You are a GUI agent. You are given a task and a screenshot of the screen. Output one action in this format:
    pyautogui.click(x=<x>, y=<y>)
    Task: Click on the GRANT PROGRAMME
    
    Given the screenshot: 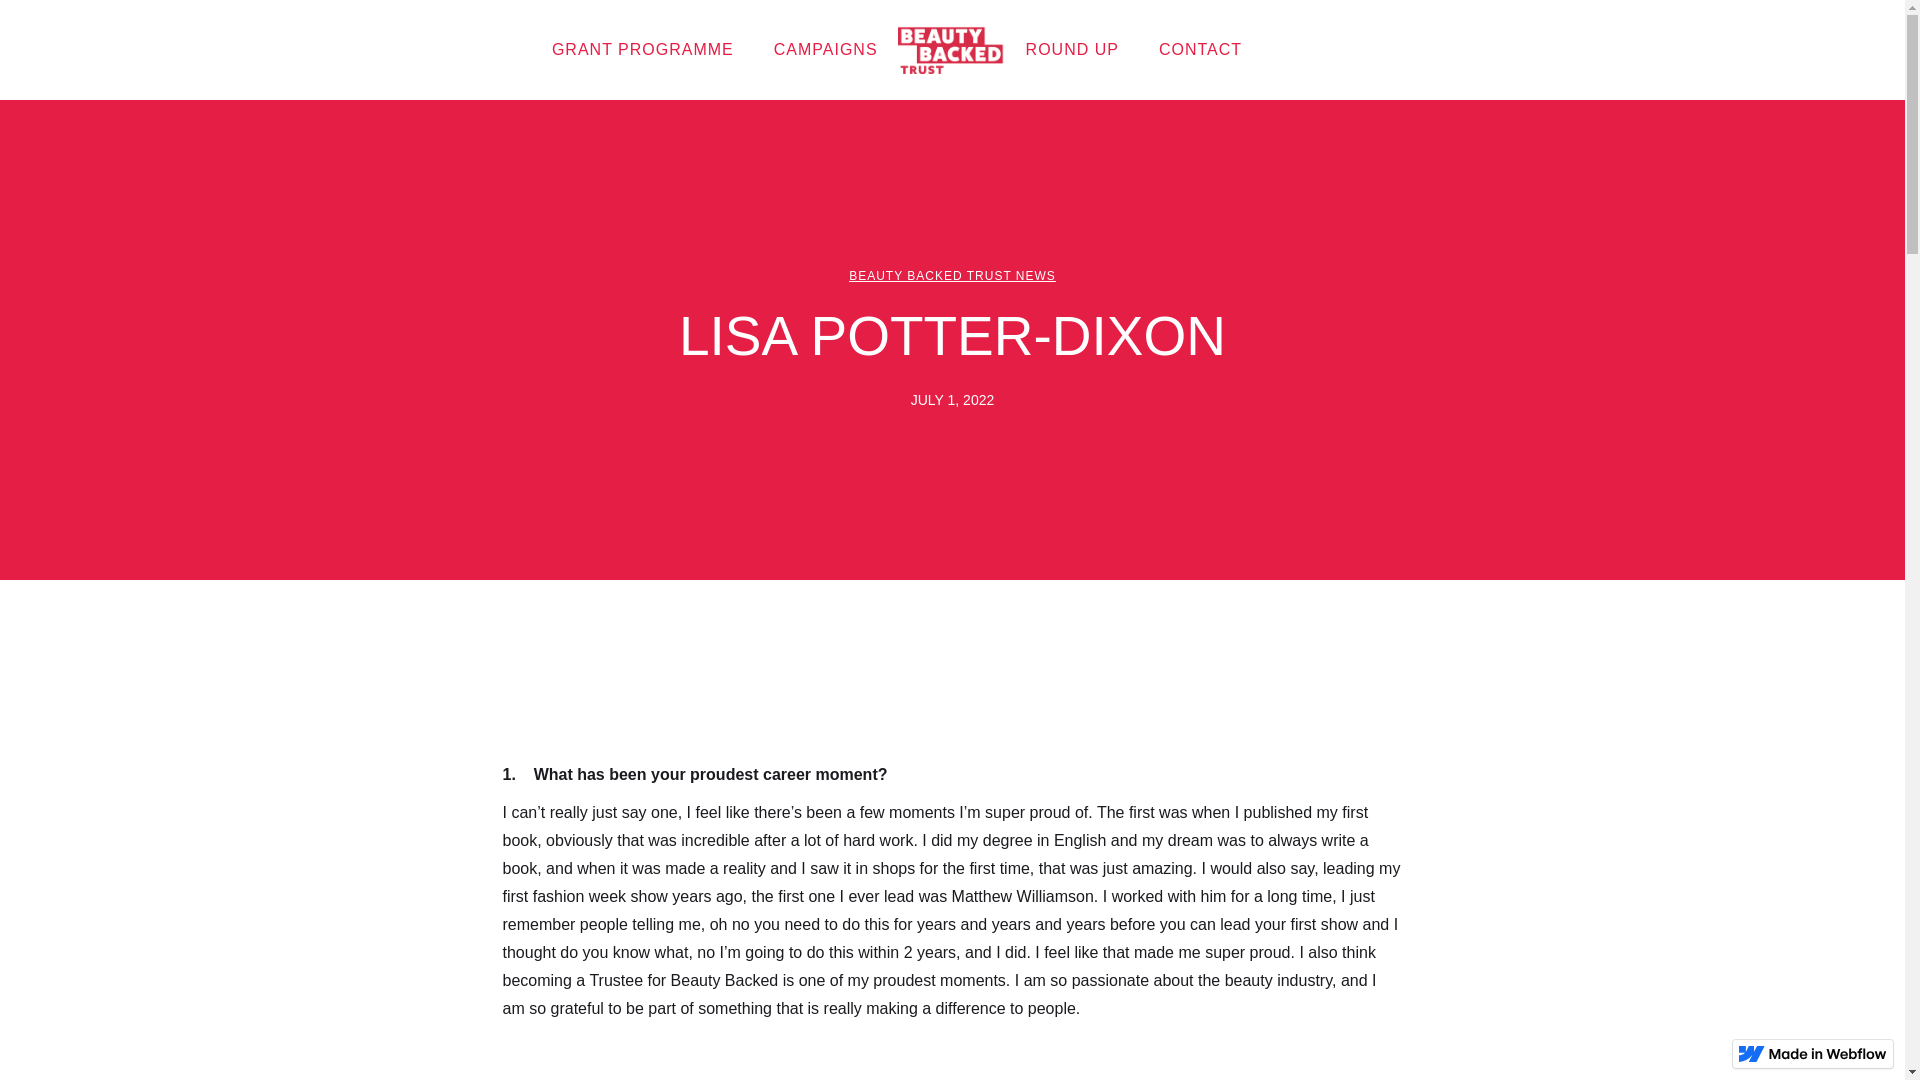 What is the action you would take?
    pyautogui.click(x=642, y=50)
    